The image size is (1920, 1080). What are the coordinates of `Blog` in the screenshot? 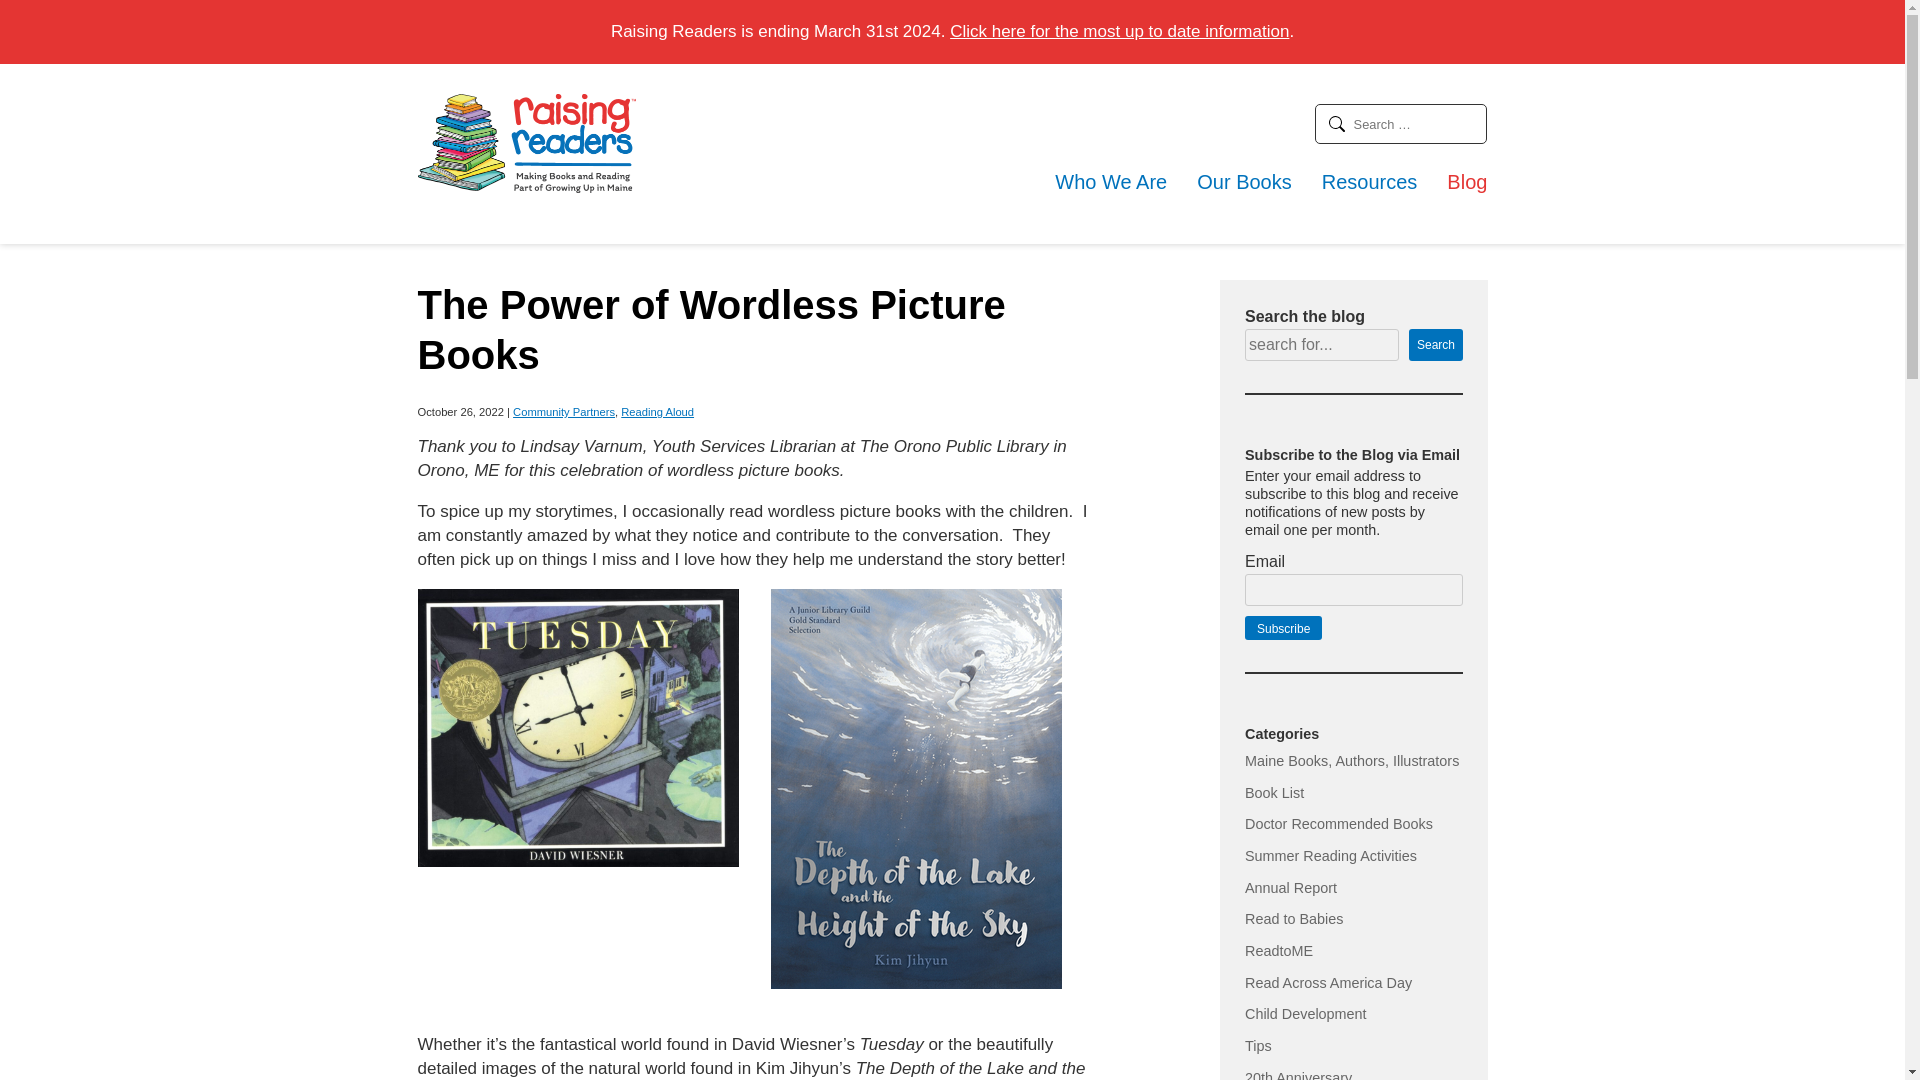 It's located at (1466, 182).